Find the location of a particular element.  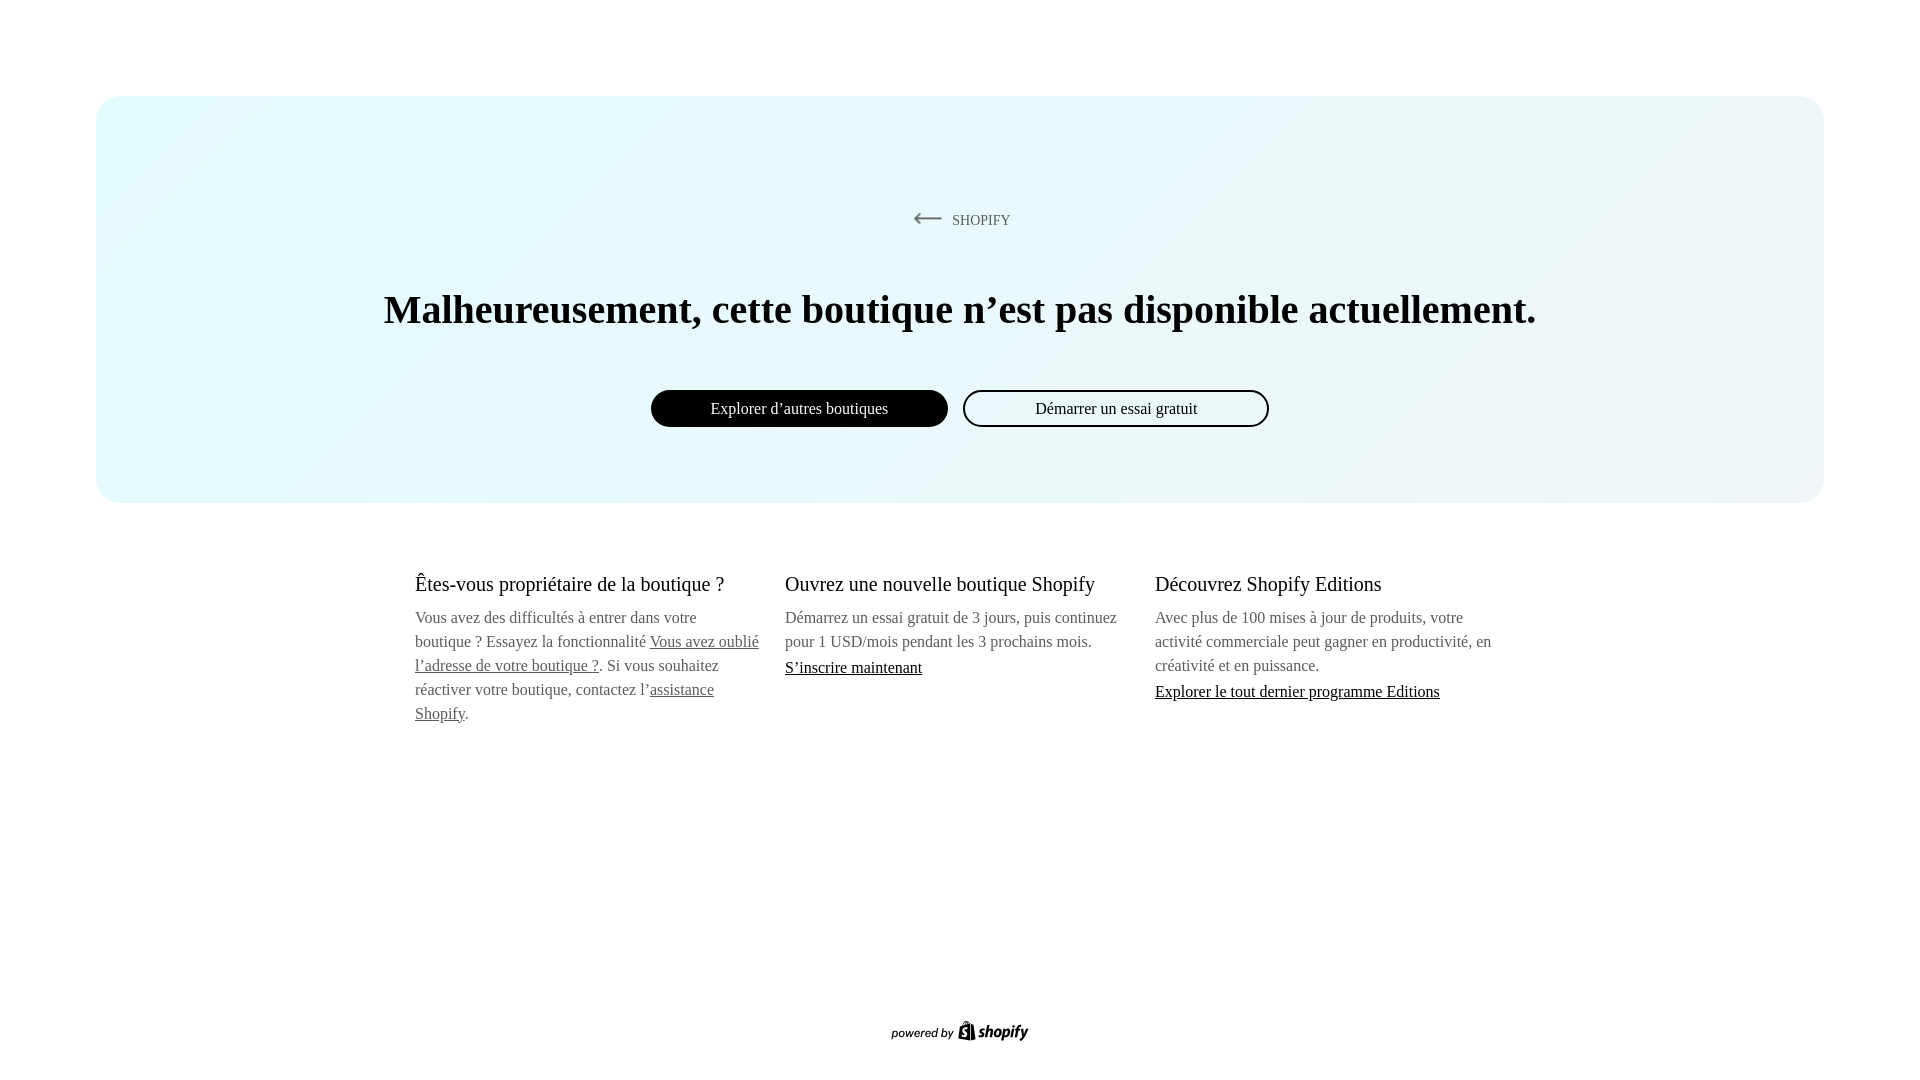

SHOPIFY is located at coordinates (958, 219).